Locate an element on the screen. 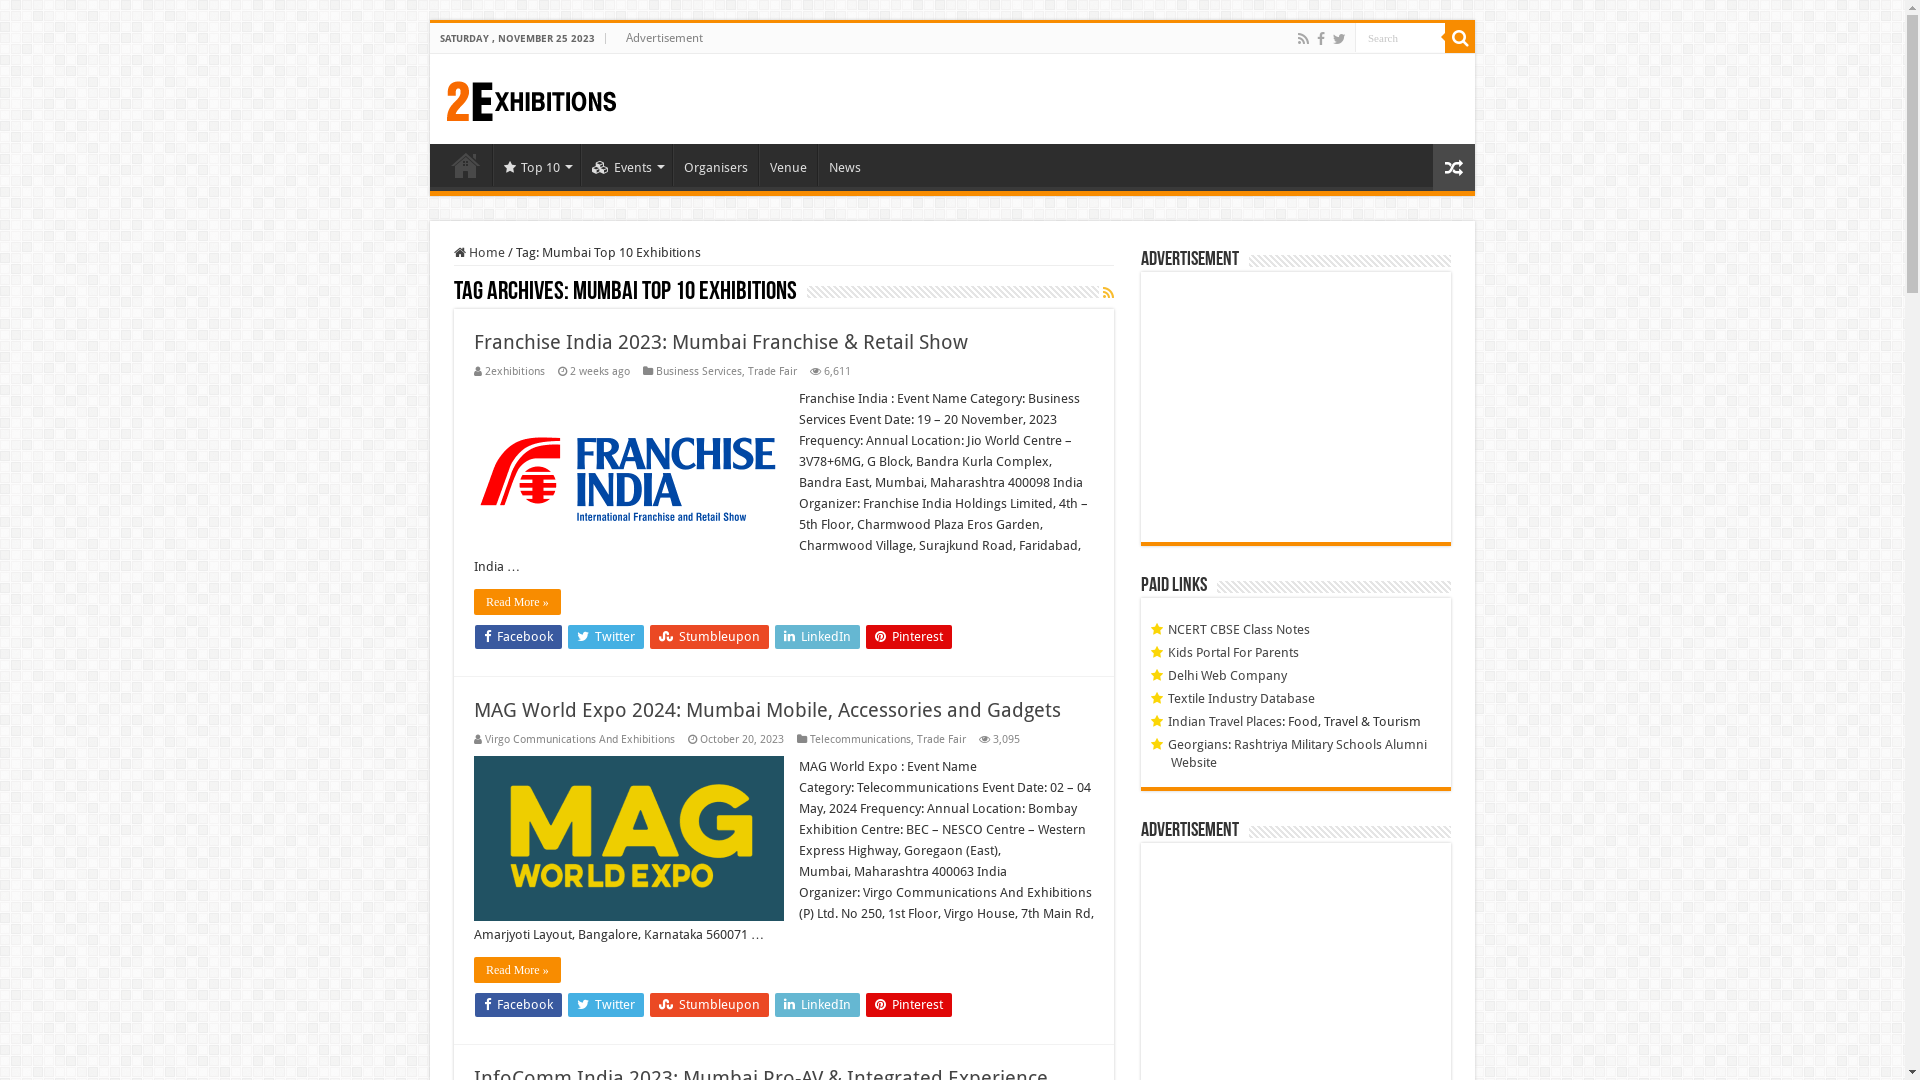 The height and width of the screenshot is (1080, 1920). Advertisement is located at coordinates (1296, 407).